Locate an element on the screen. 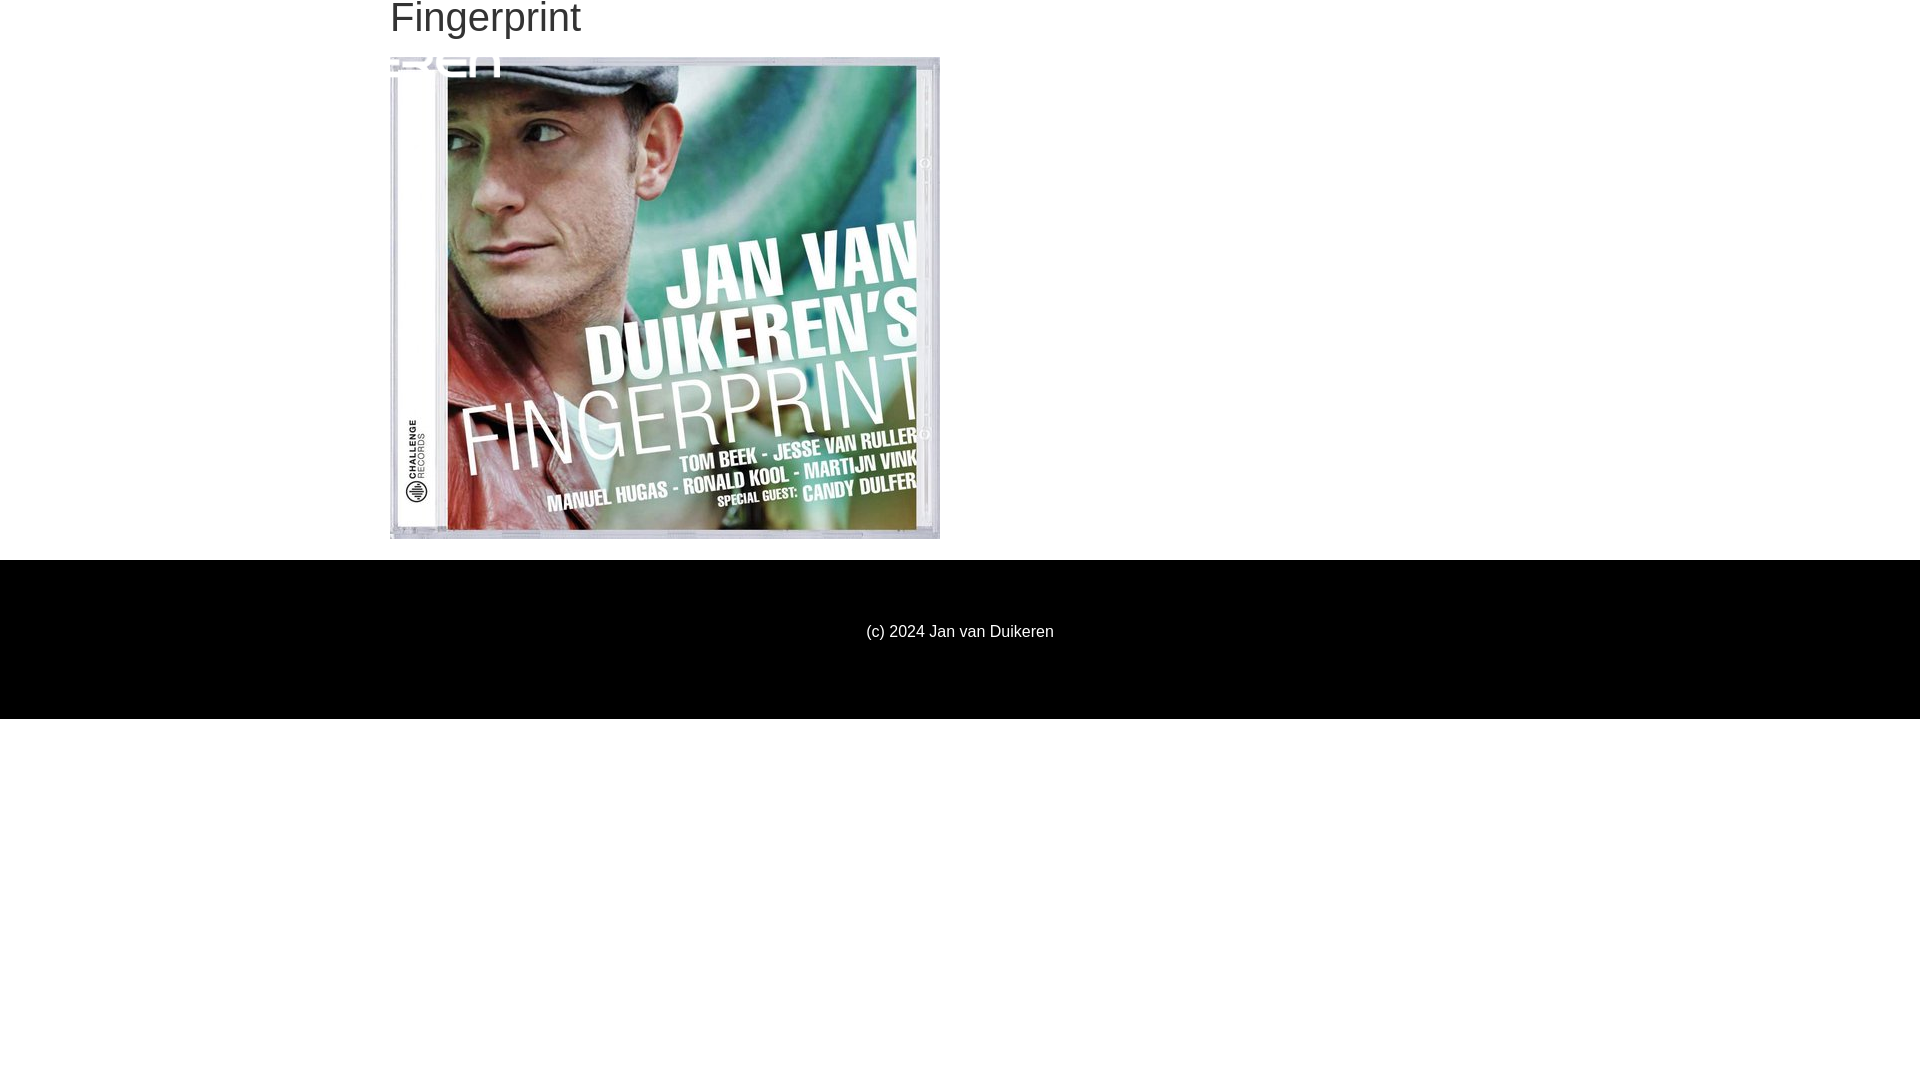 The image size is (1920, 1080). HOME is located at coordinates (1414, 62).